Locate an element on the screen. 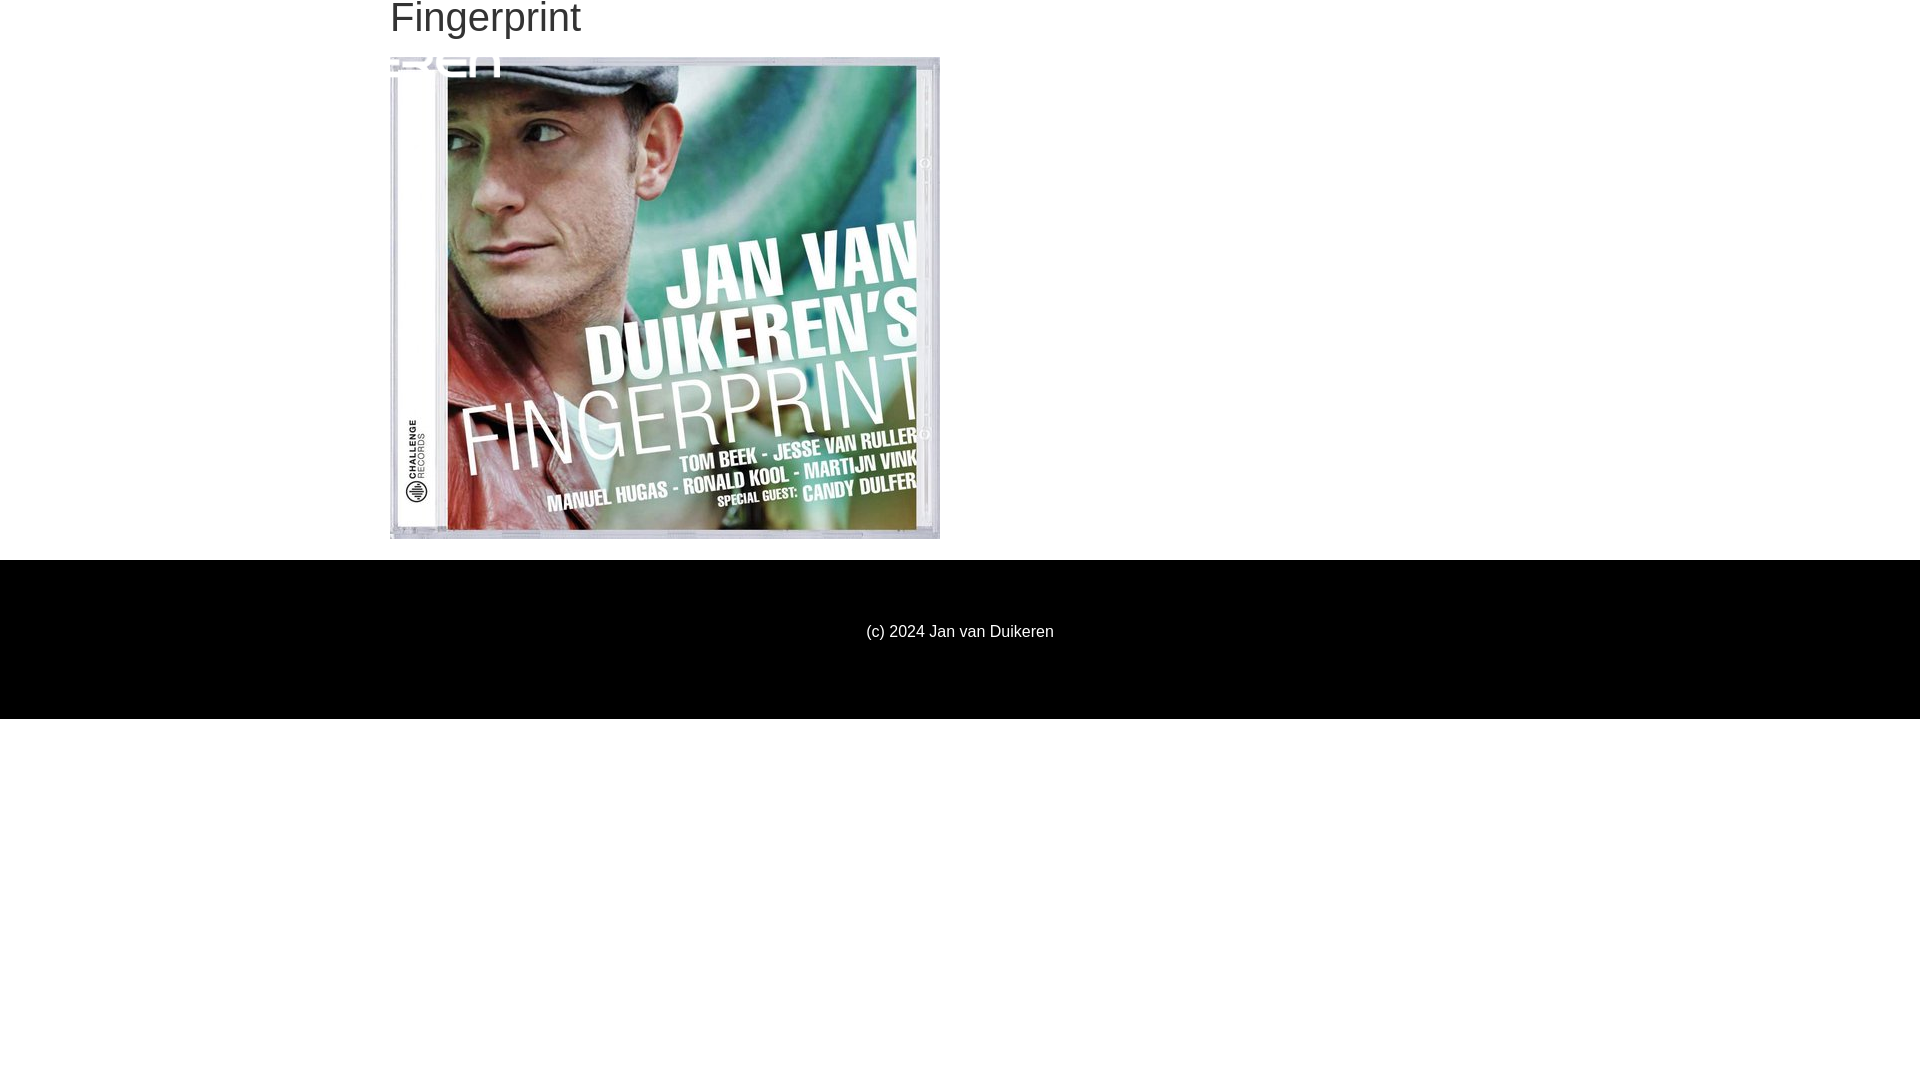 The image size is (1920, 1080). HOME is located at coordinates (1414, 62).